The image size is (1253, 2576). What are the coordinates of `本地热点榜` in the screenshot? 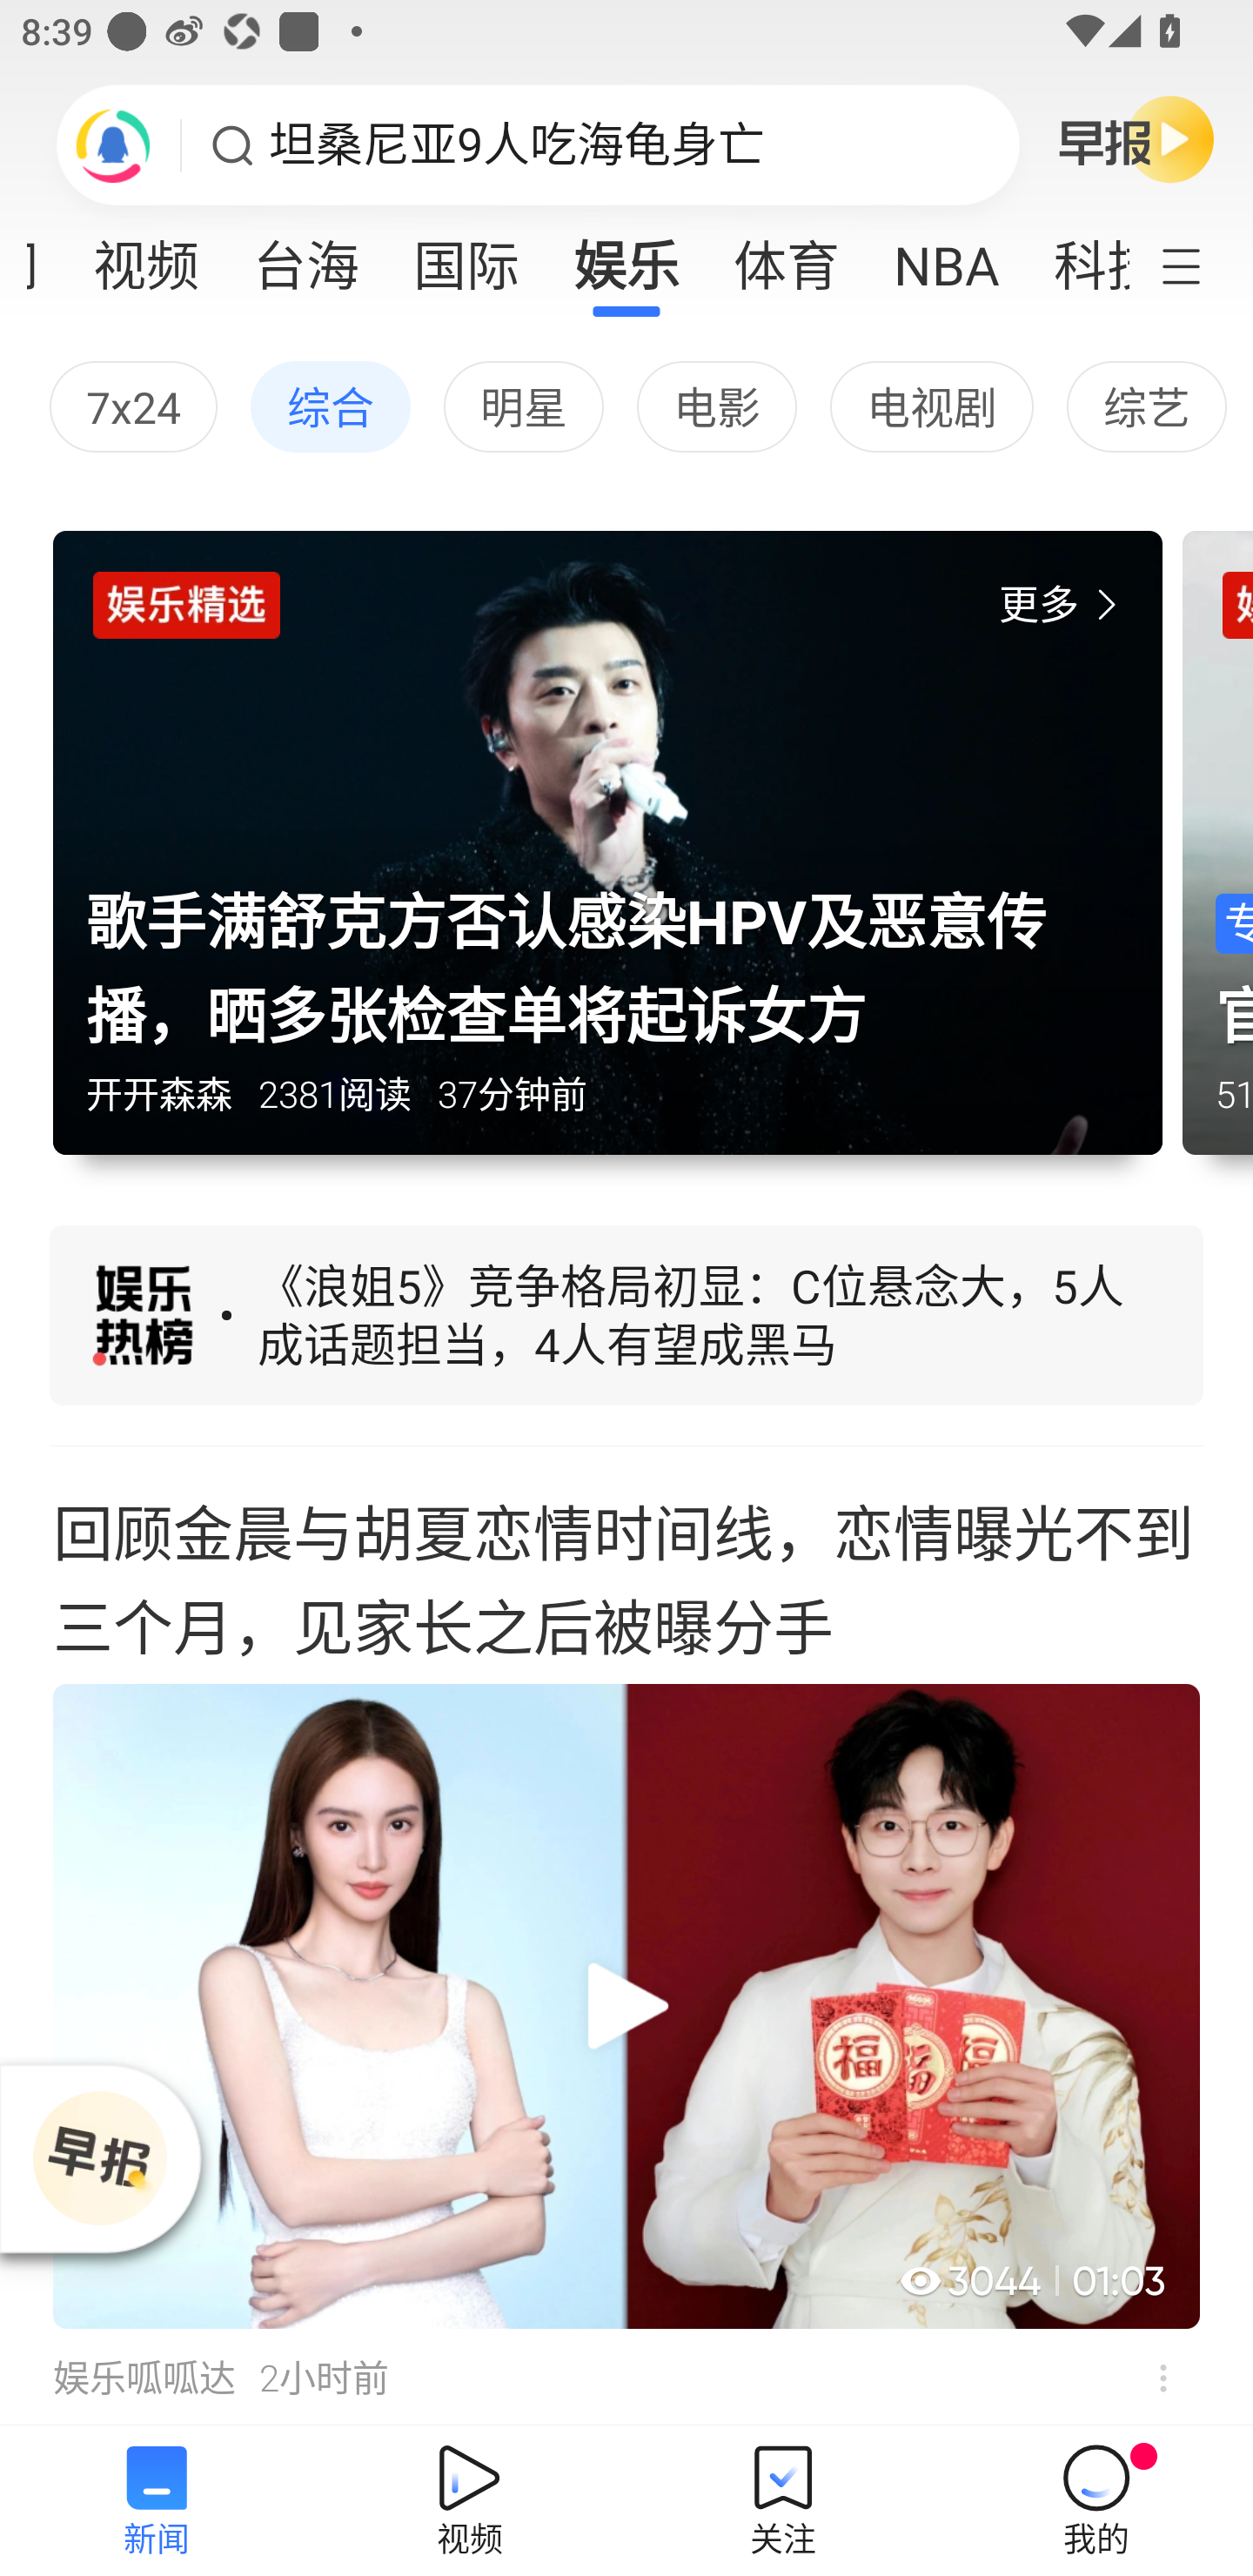 It's located at (626, 1318).